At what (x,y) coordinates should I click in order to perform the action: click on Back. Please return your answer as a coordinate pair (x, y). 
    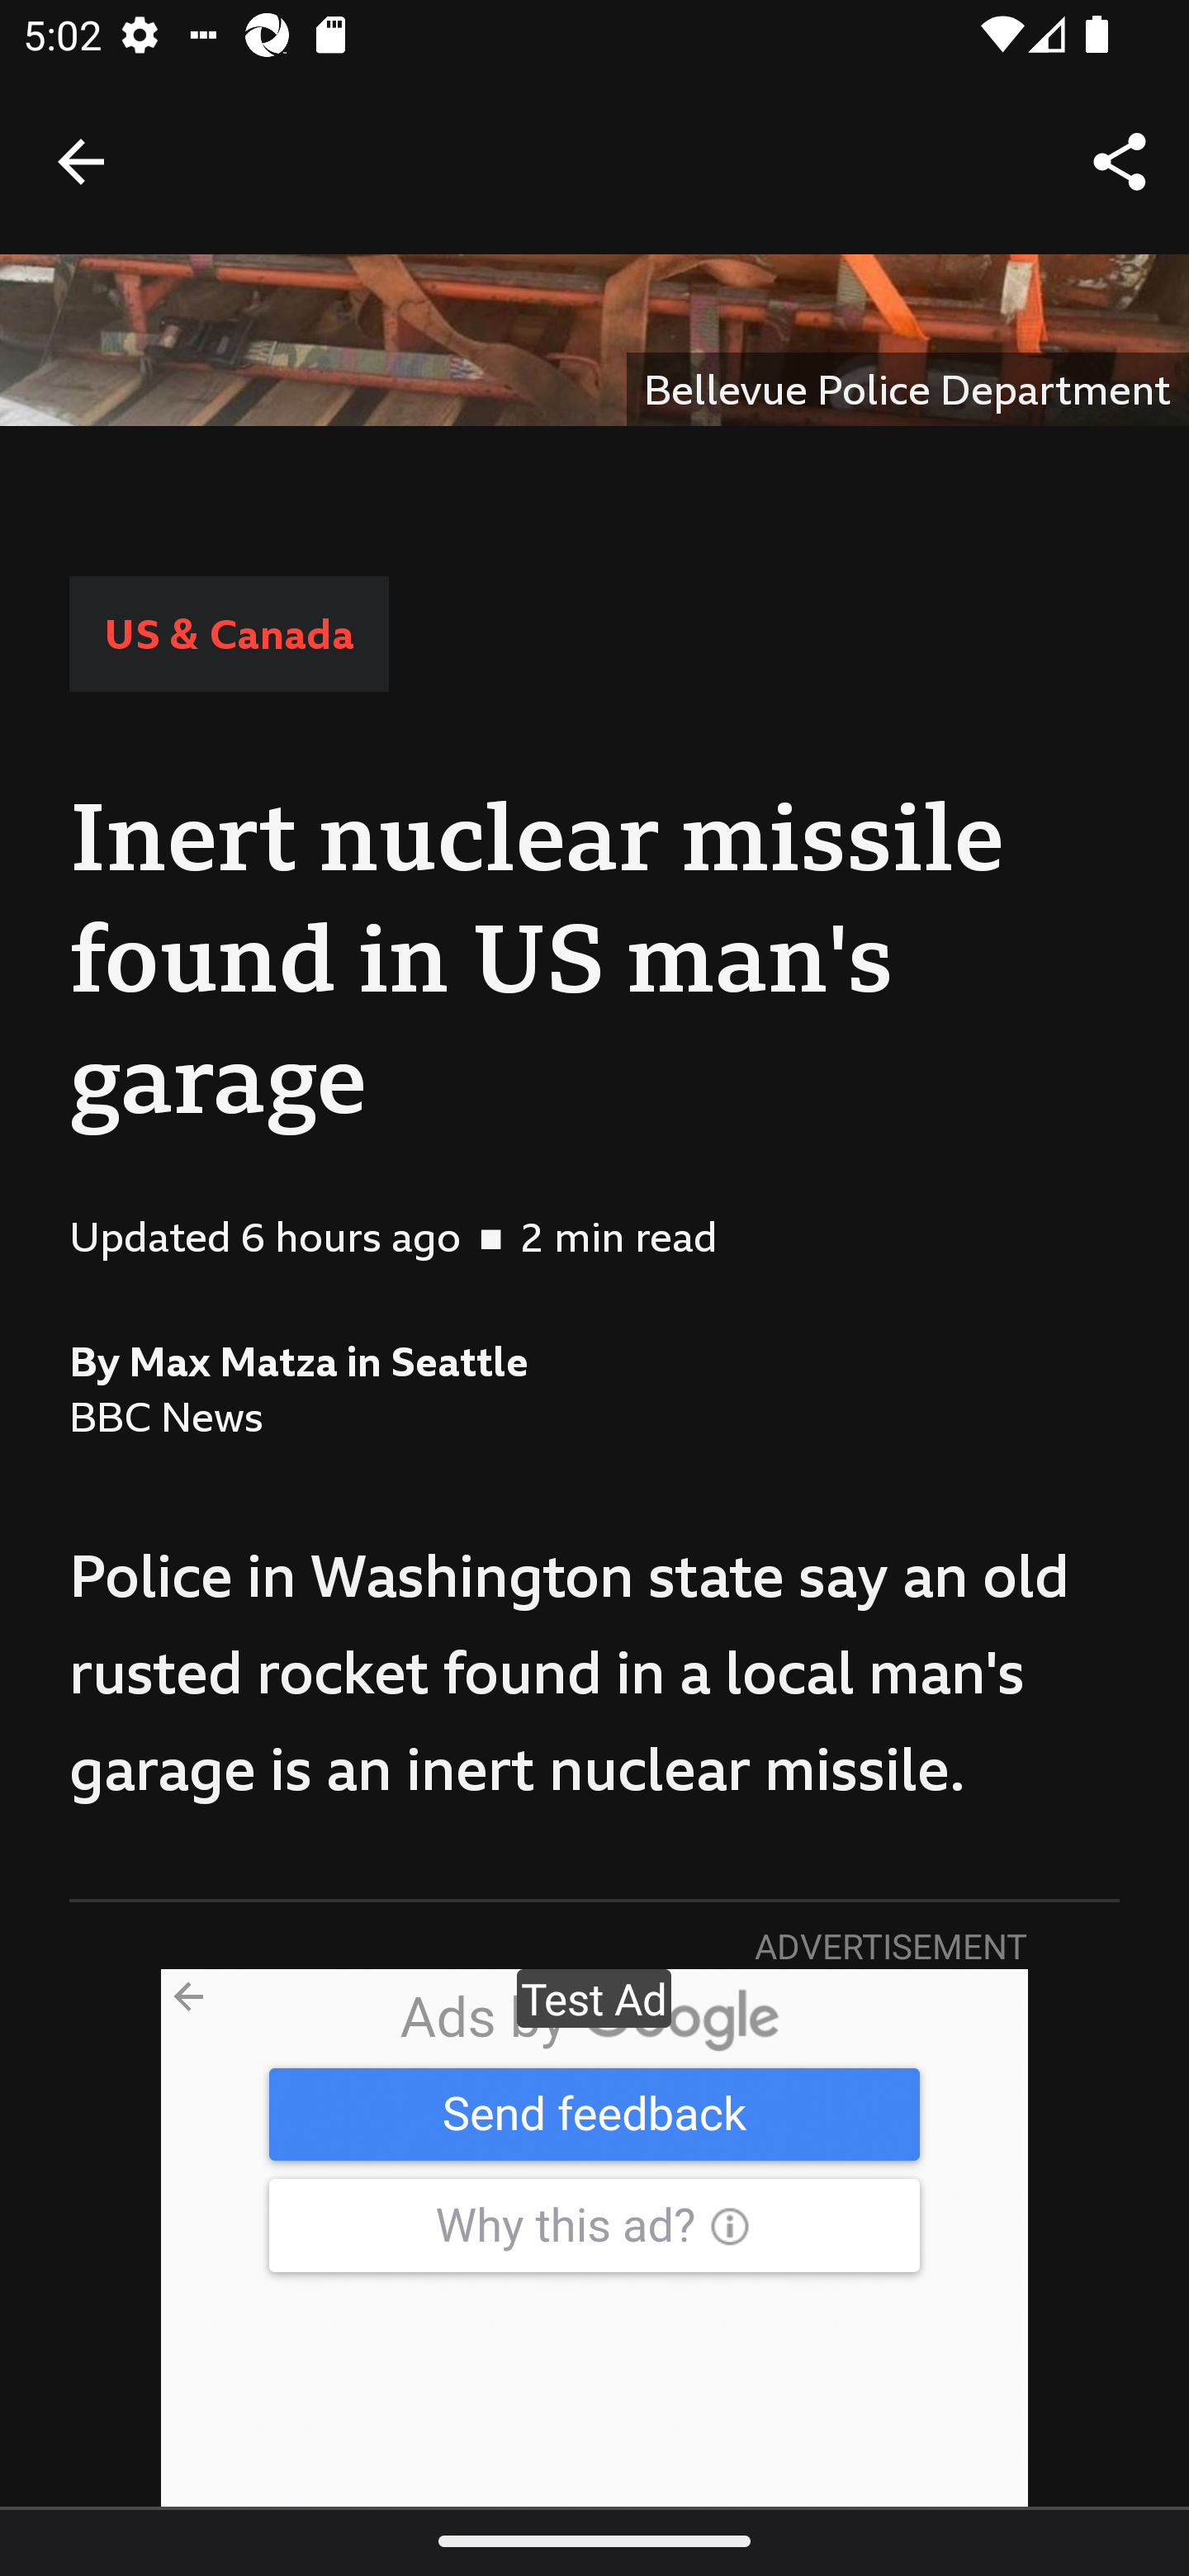
    Looking at the image, I should click on (81, 160).